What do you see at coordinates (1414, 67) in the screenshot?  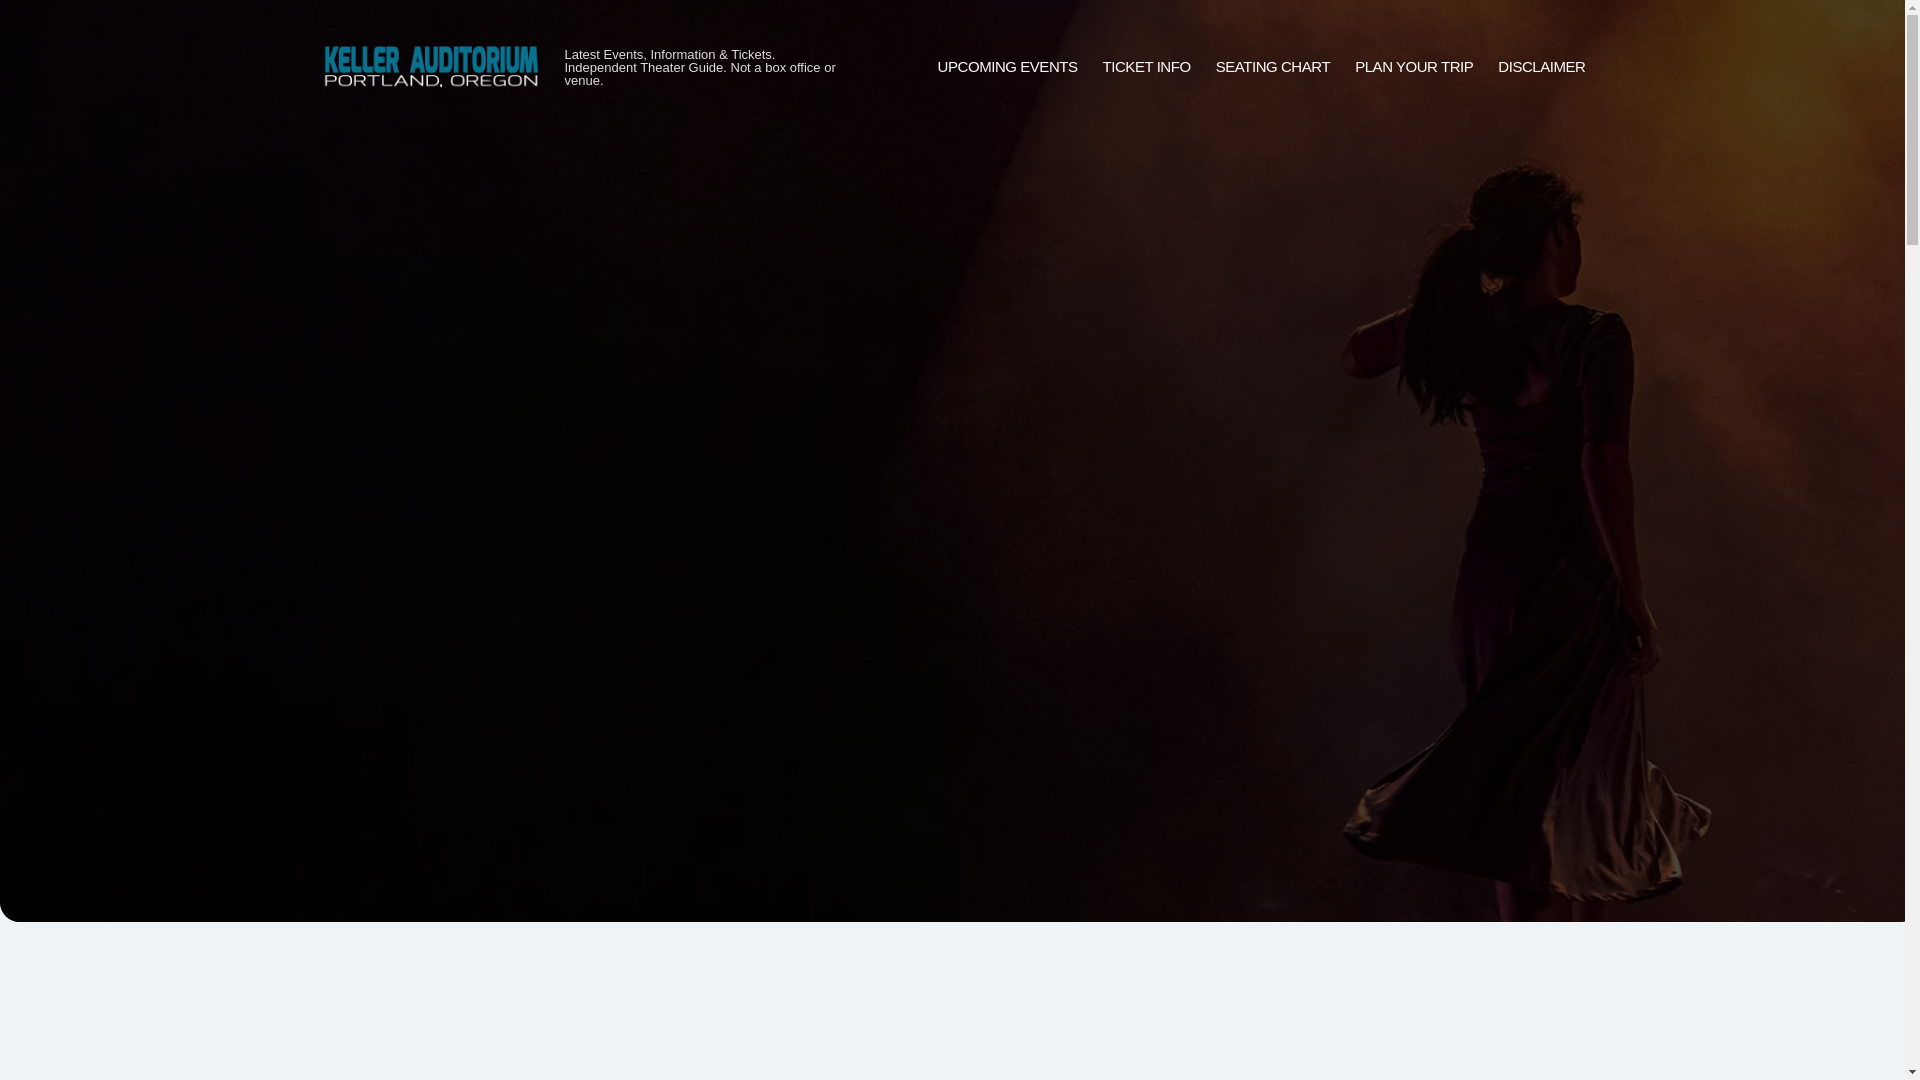 I see `PLAN YOUR TRIP` at bounding box center [1414, 67].